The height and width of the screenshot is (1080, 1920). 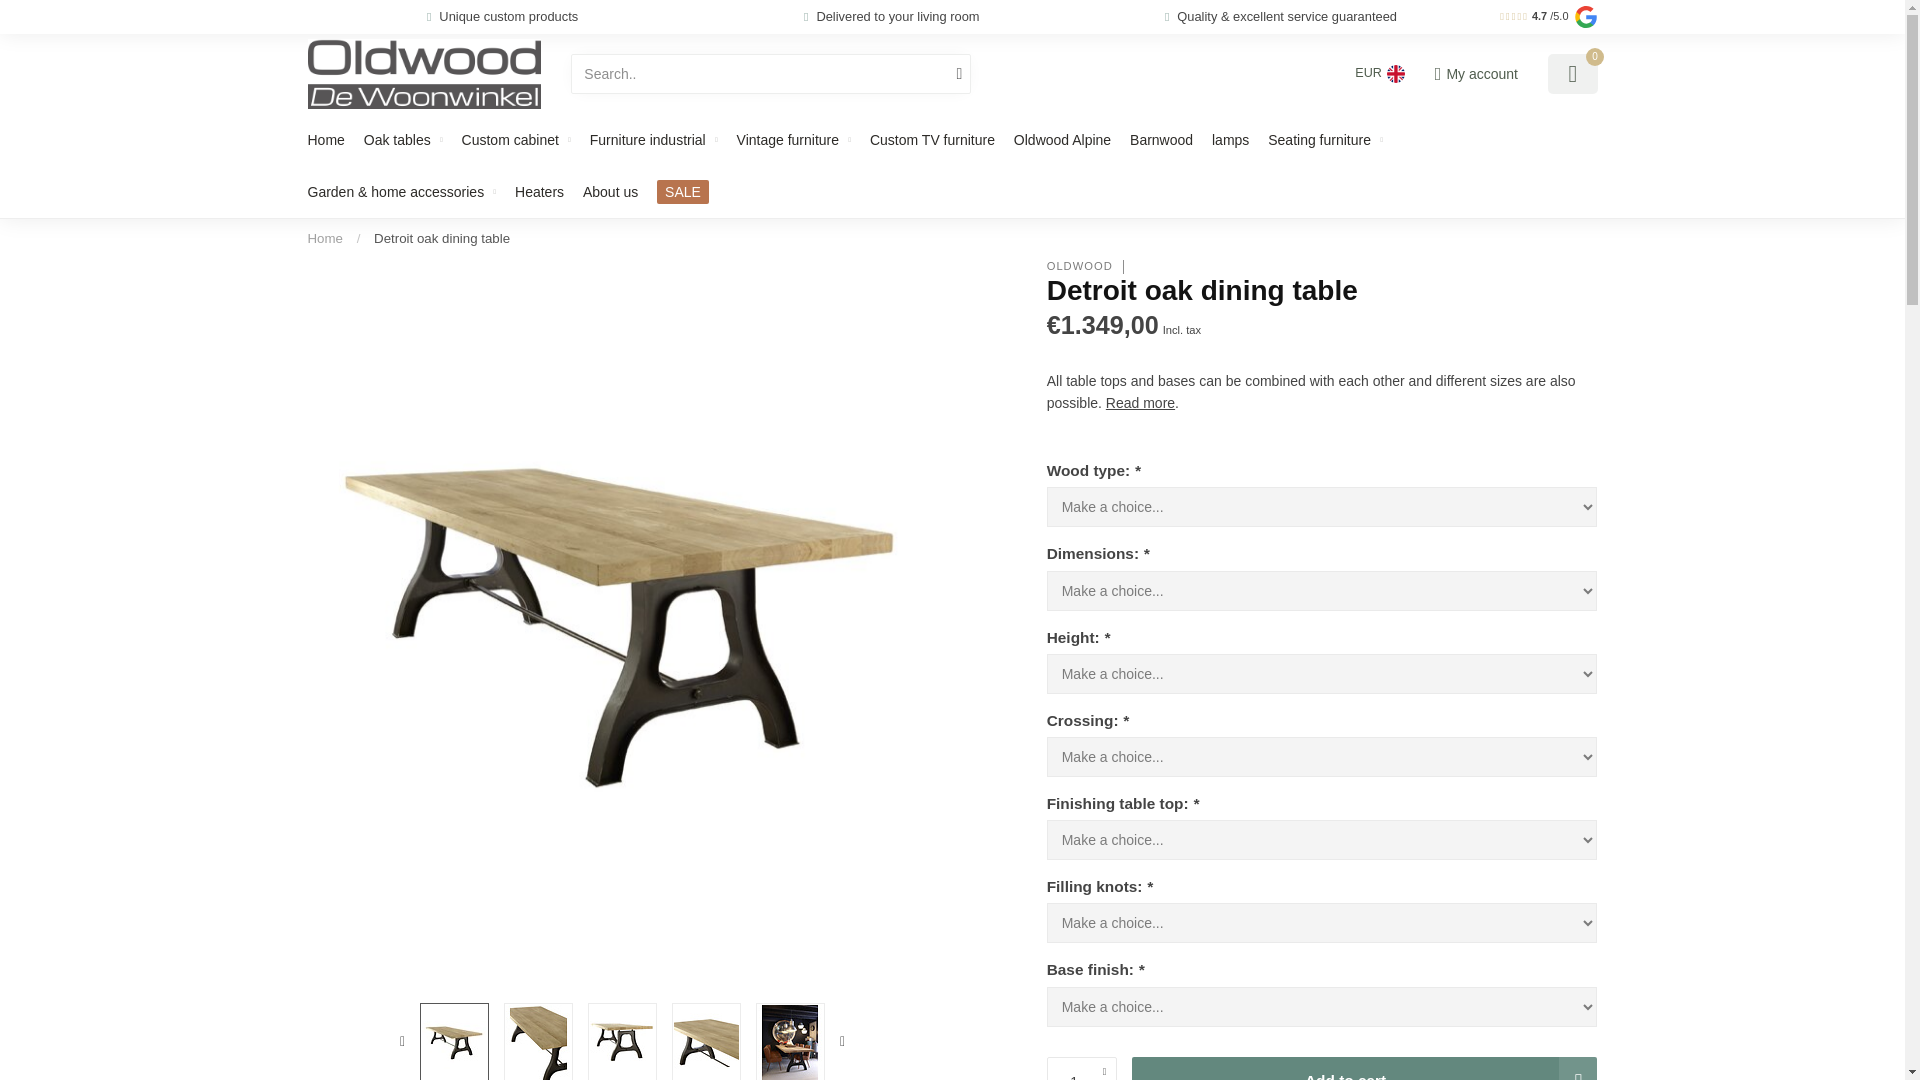 I want to click on Custom cabinet, so click(x=516, y=140).